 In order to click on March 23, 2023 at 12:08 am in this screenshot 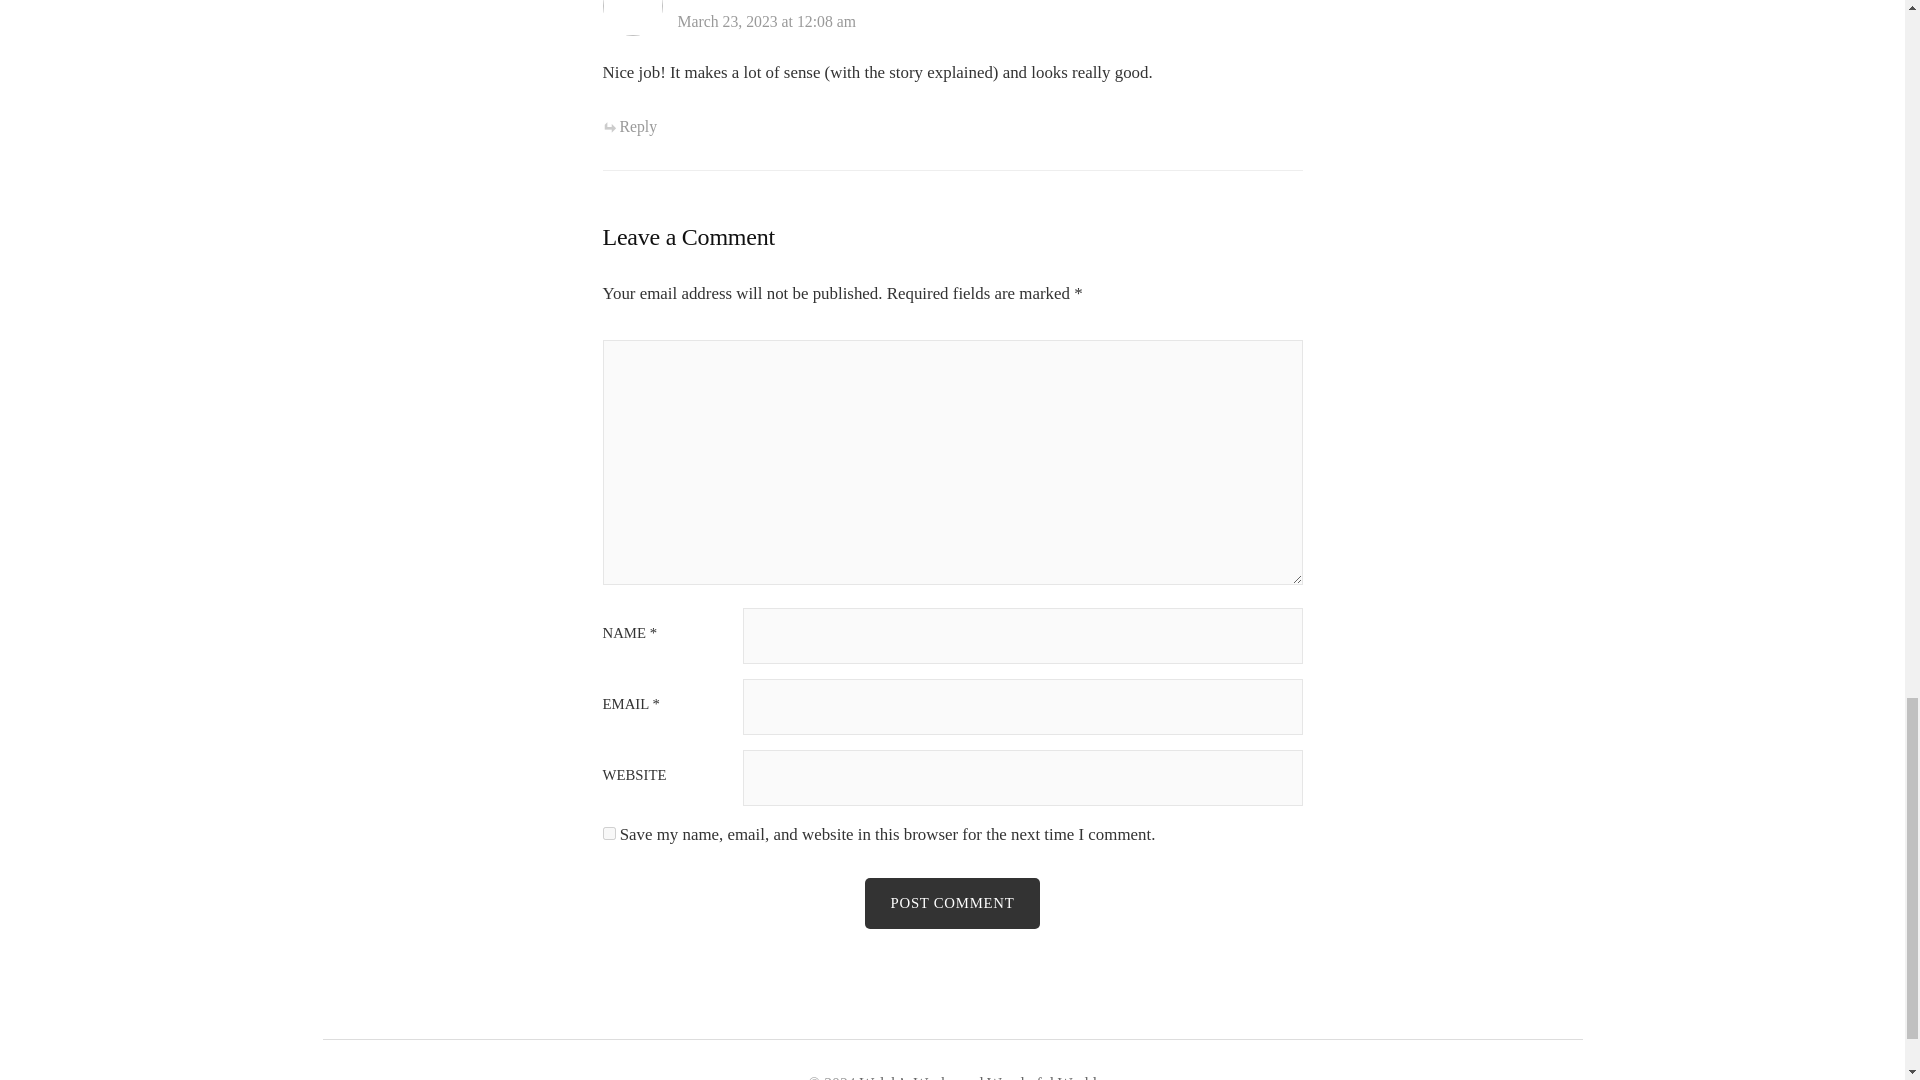, I will do `click(766, 21)`.